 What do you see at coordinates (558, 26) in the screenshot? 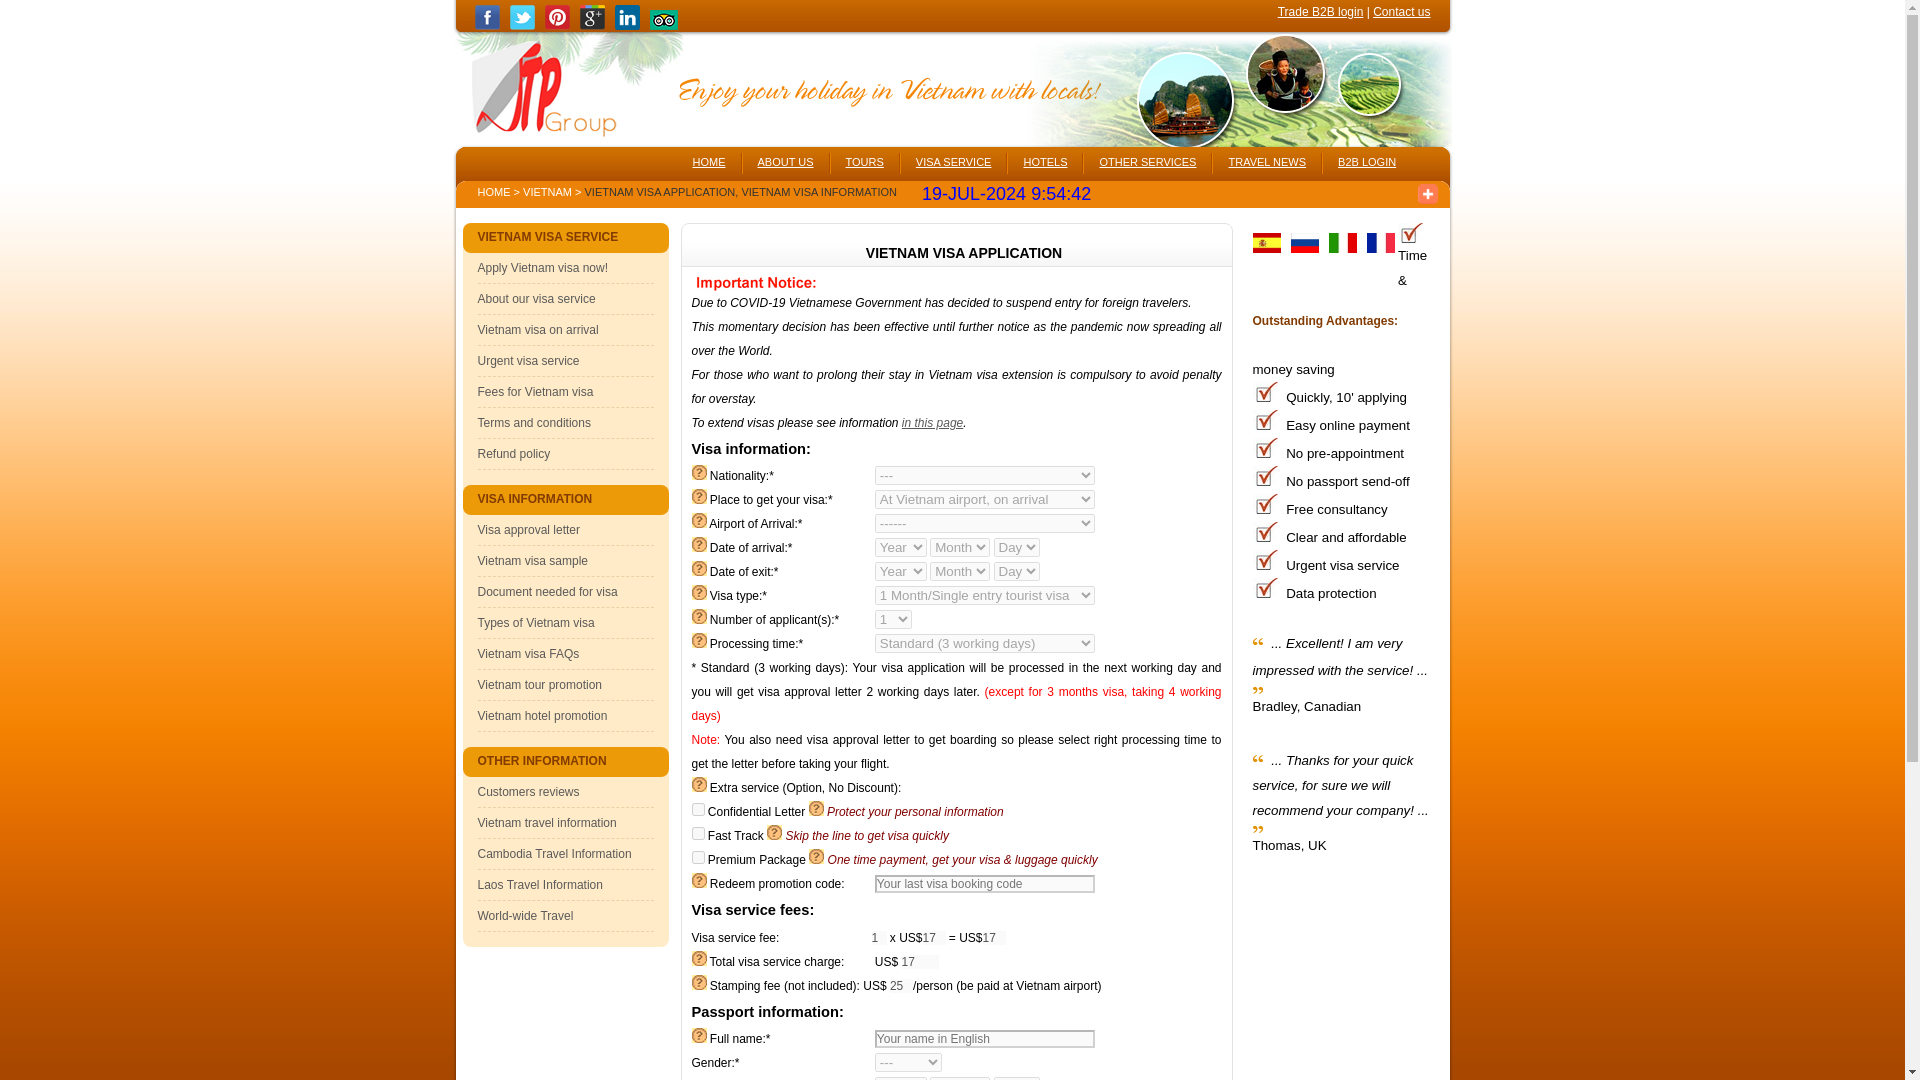
I see `Tuan Linh Travel - Pinterest` at bounding box center [558, 26].